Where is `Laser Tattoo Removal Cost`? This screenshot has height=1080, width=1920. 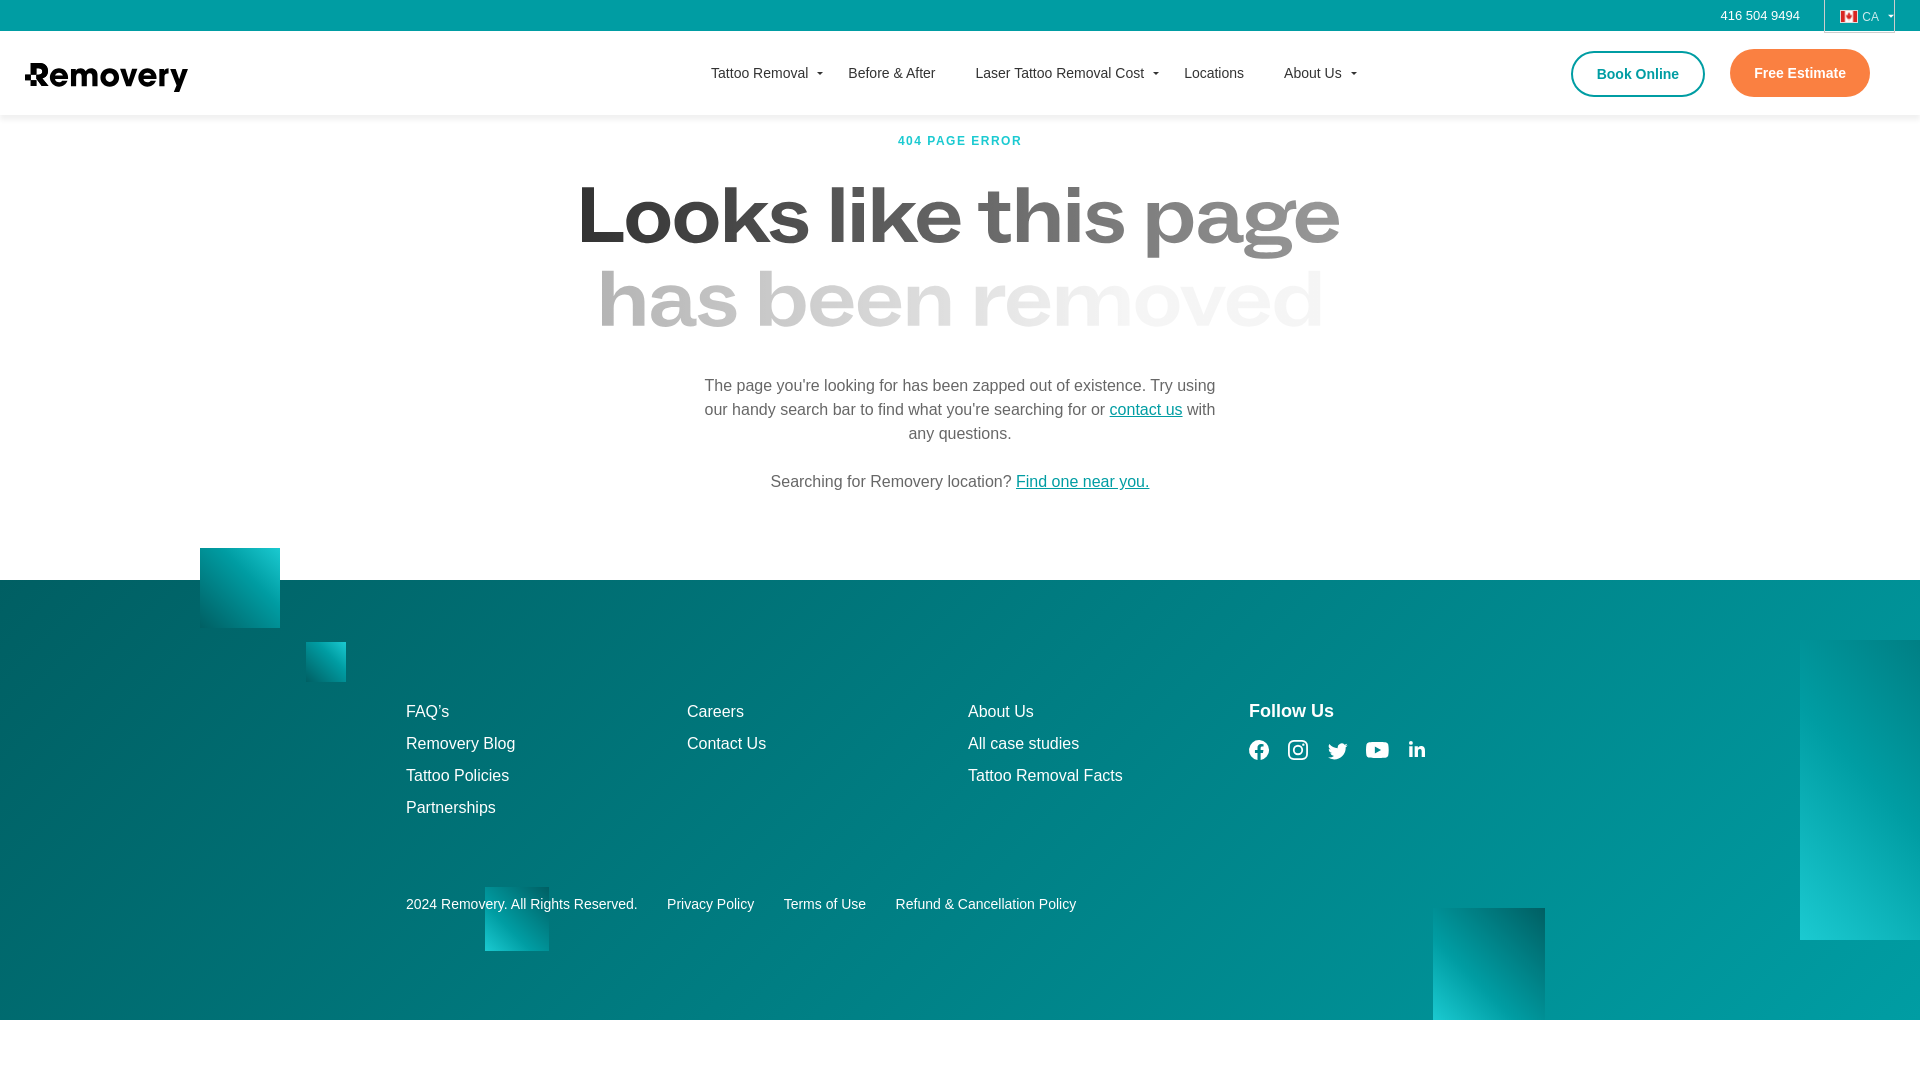
Laser Tattoo Removal Cost is located at coordinates (1060, 72).